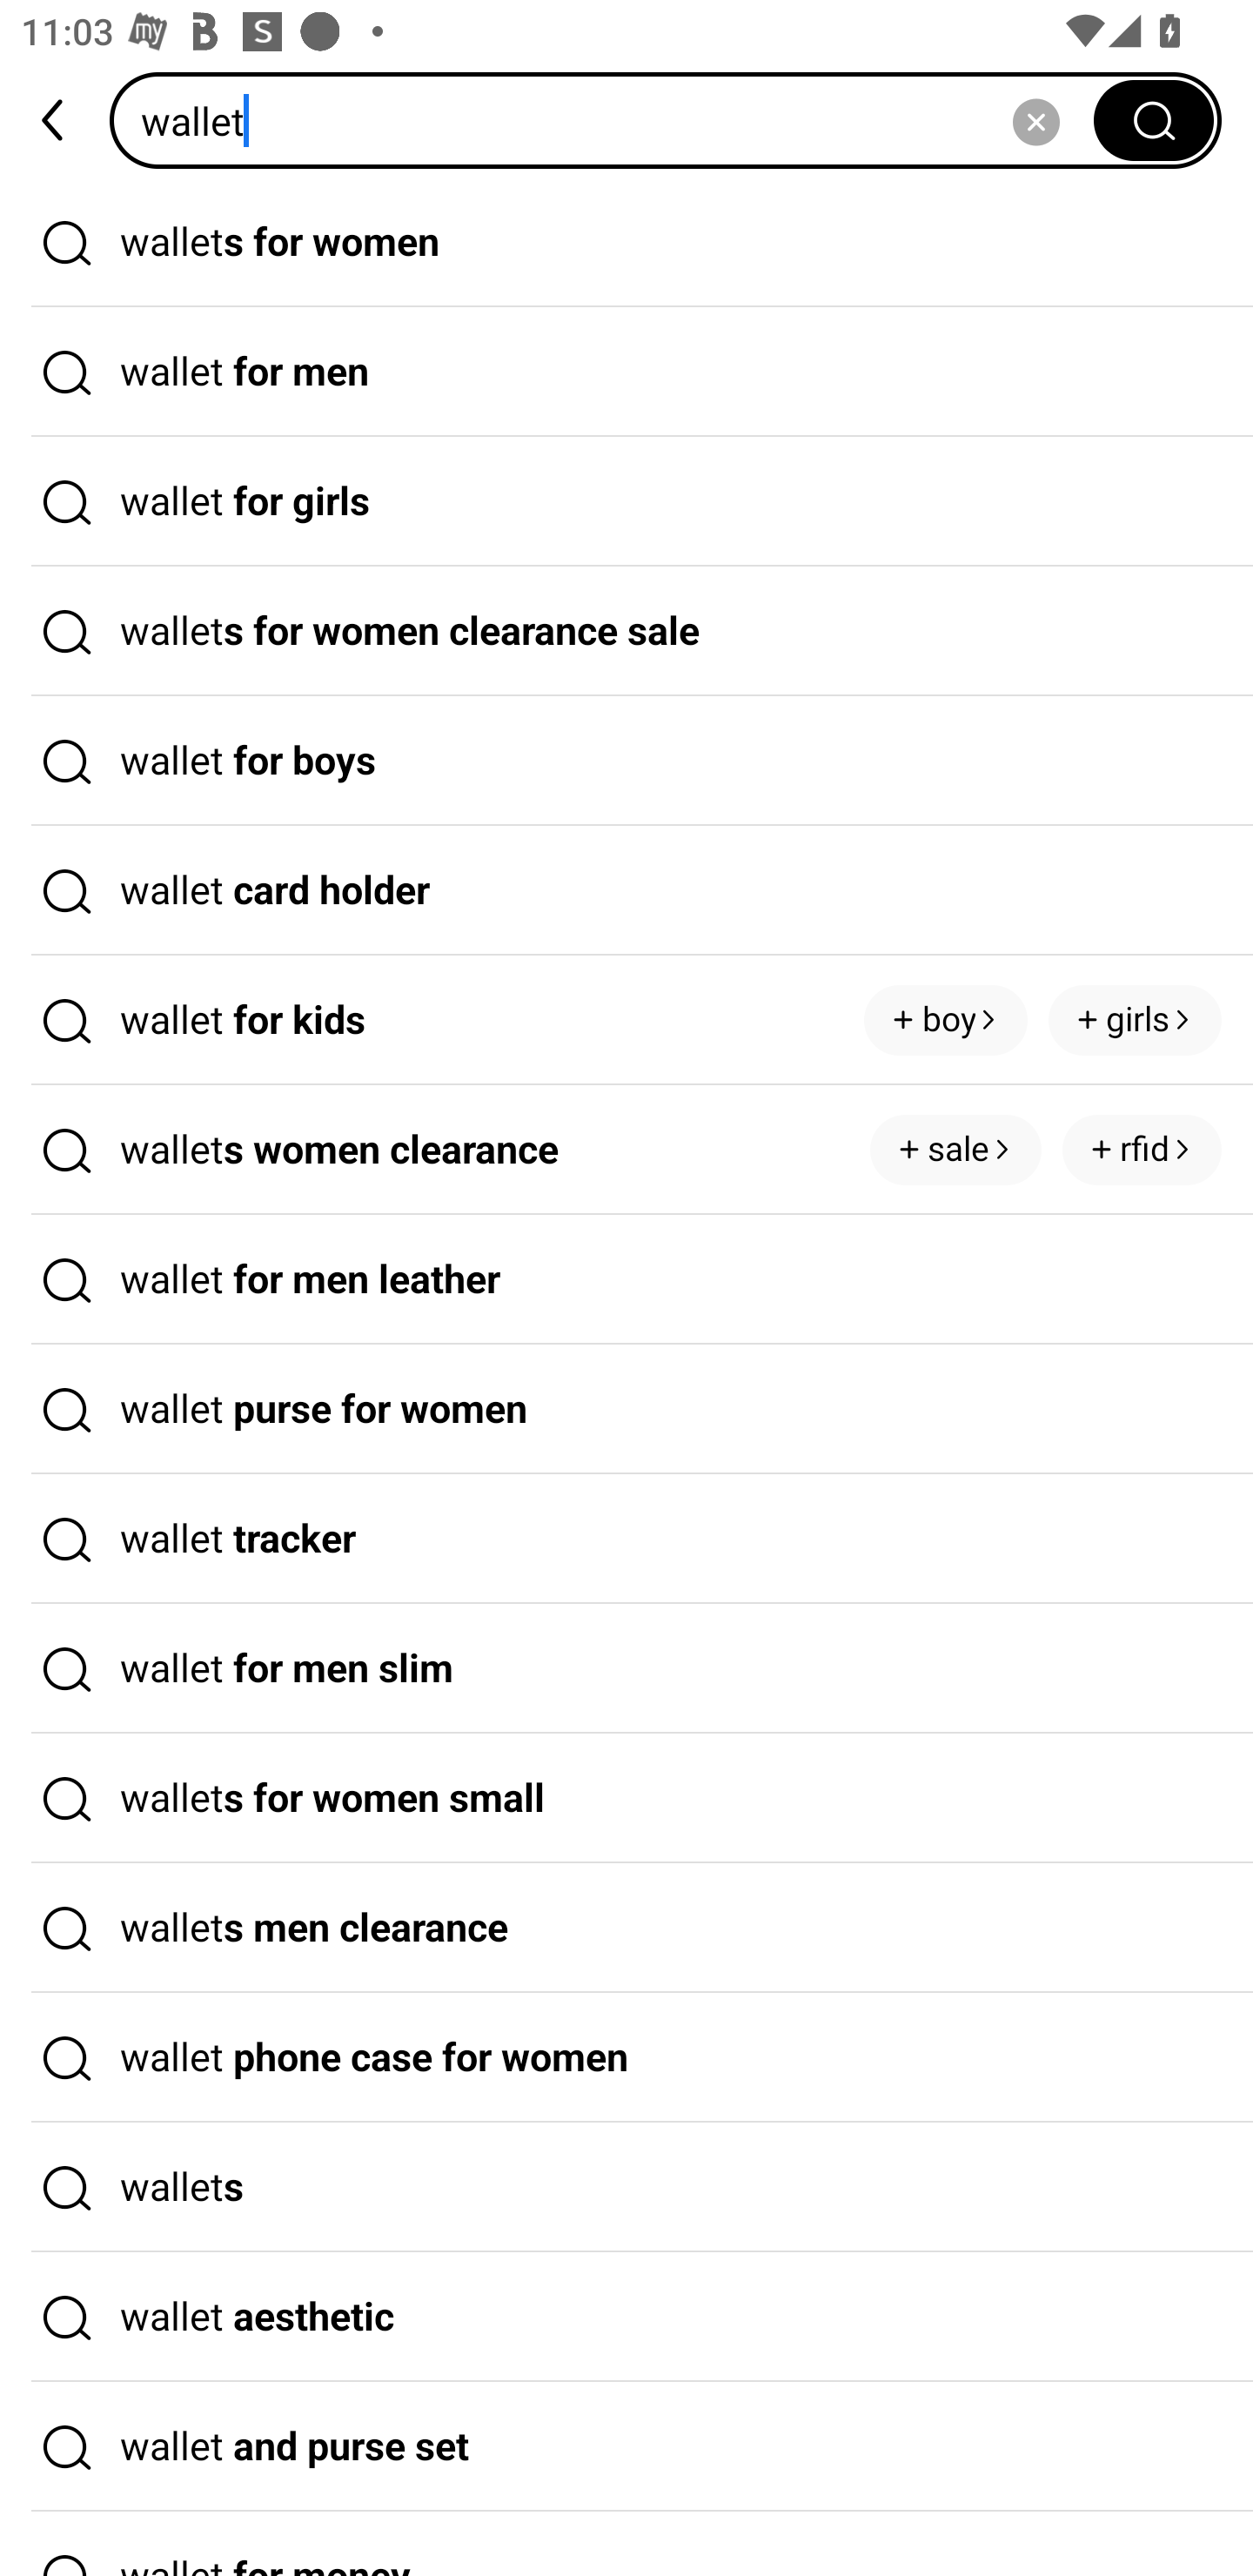  What do you see at coordinates (626, 631) in the screenshot?
I see `wallets for women clearance sale` at bounding box center [626, 631].